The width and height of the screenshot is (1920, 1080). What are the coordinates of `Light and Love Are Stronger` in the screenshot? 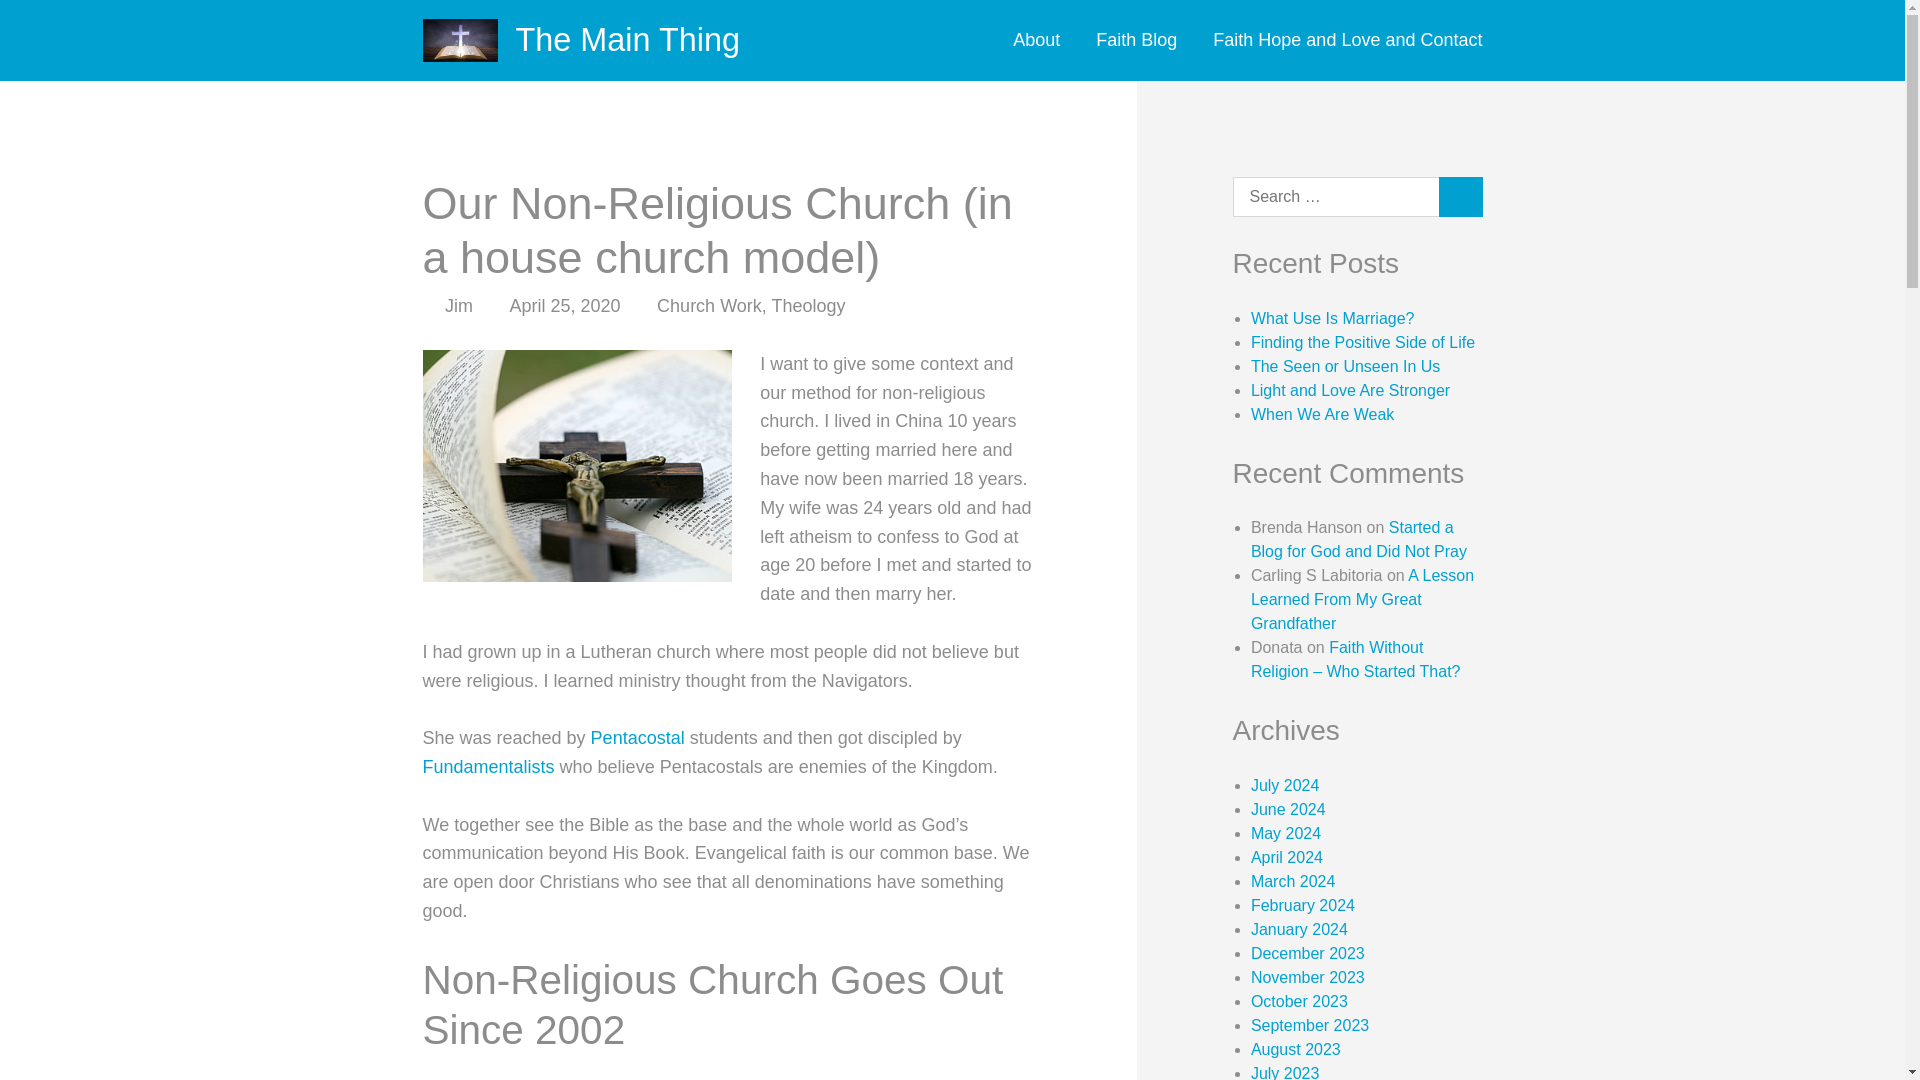 It's located at (1350, 390).